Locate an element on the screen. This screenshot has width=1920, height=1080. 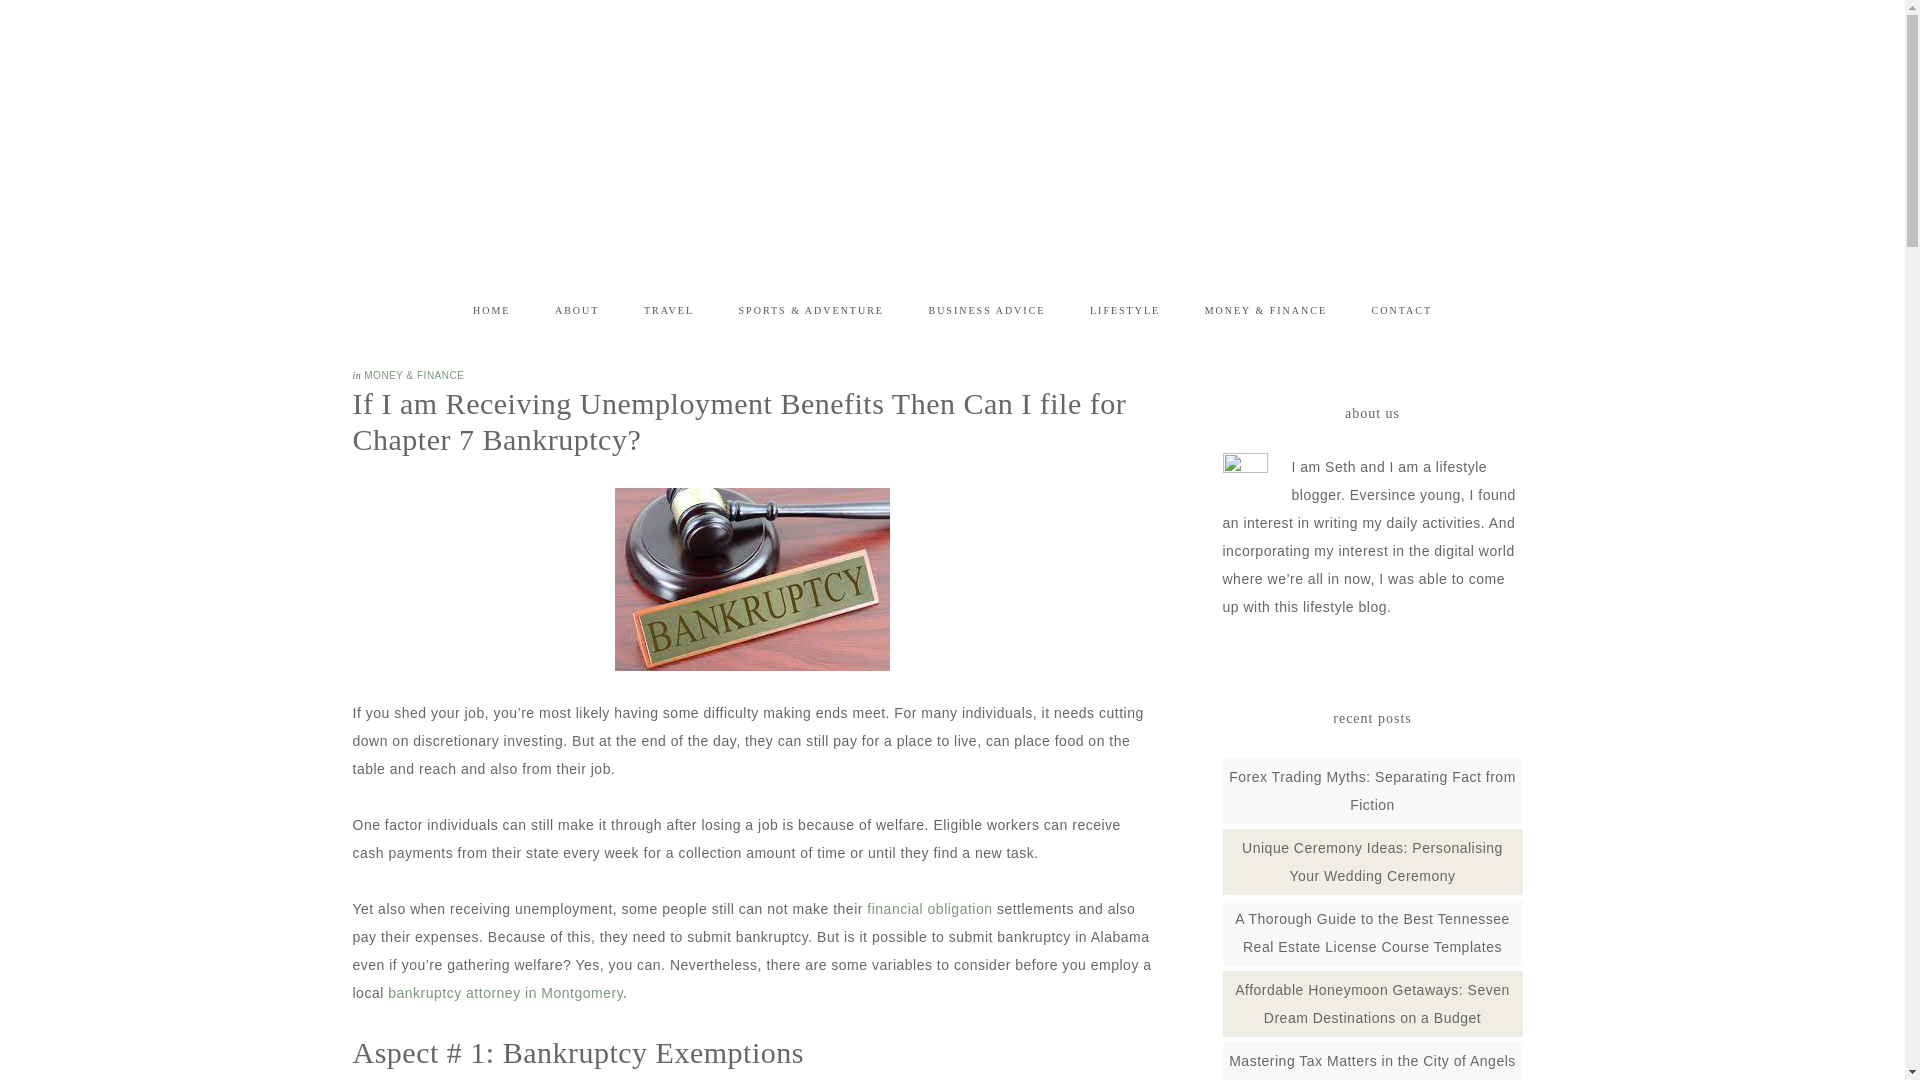
CONTACT is located at coordinates (1401, 310).